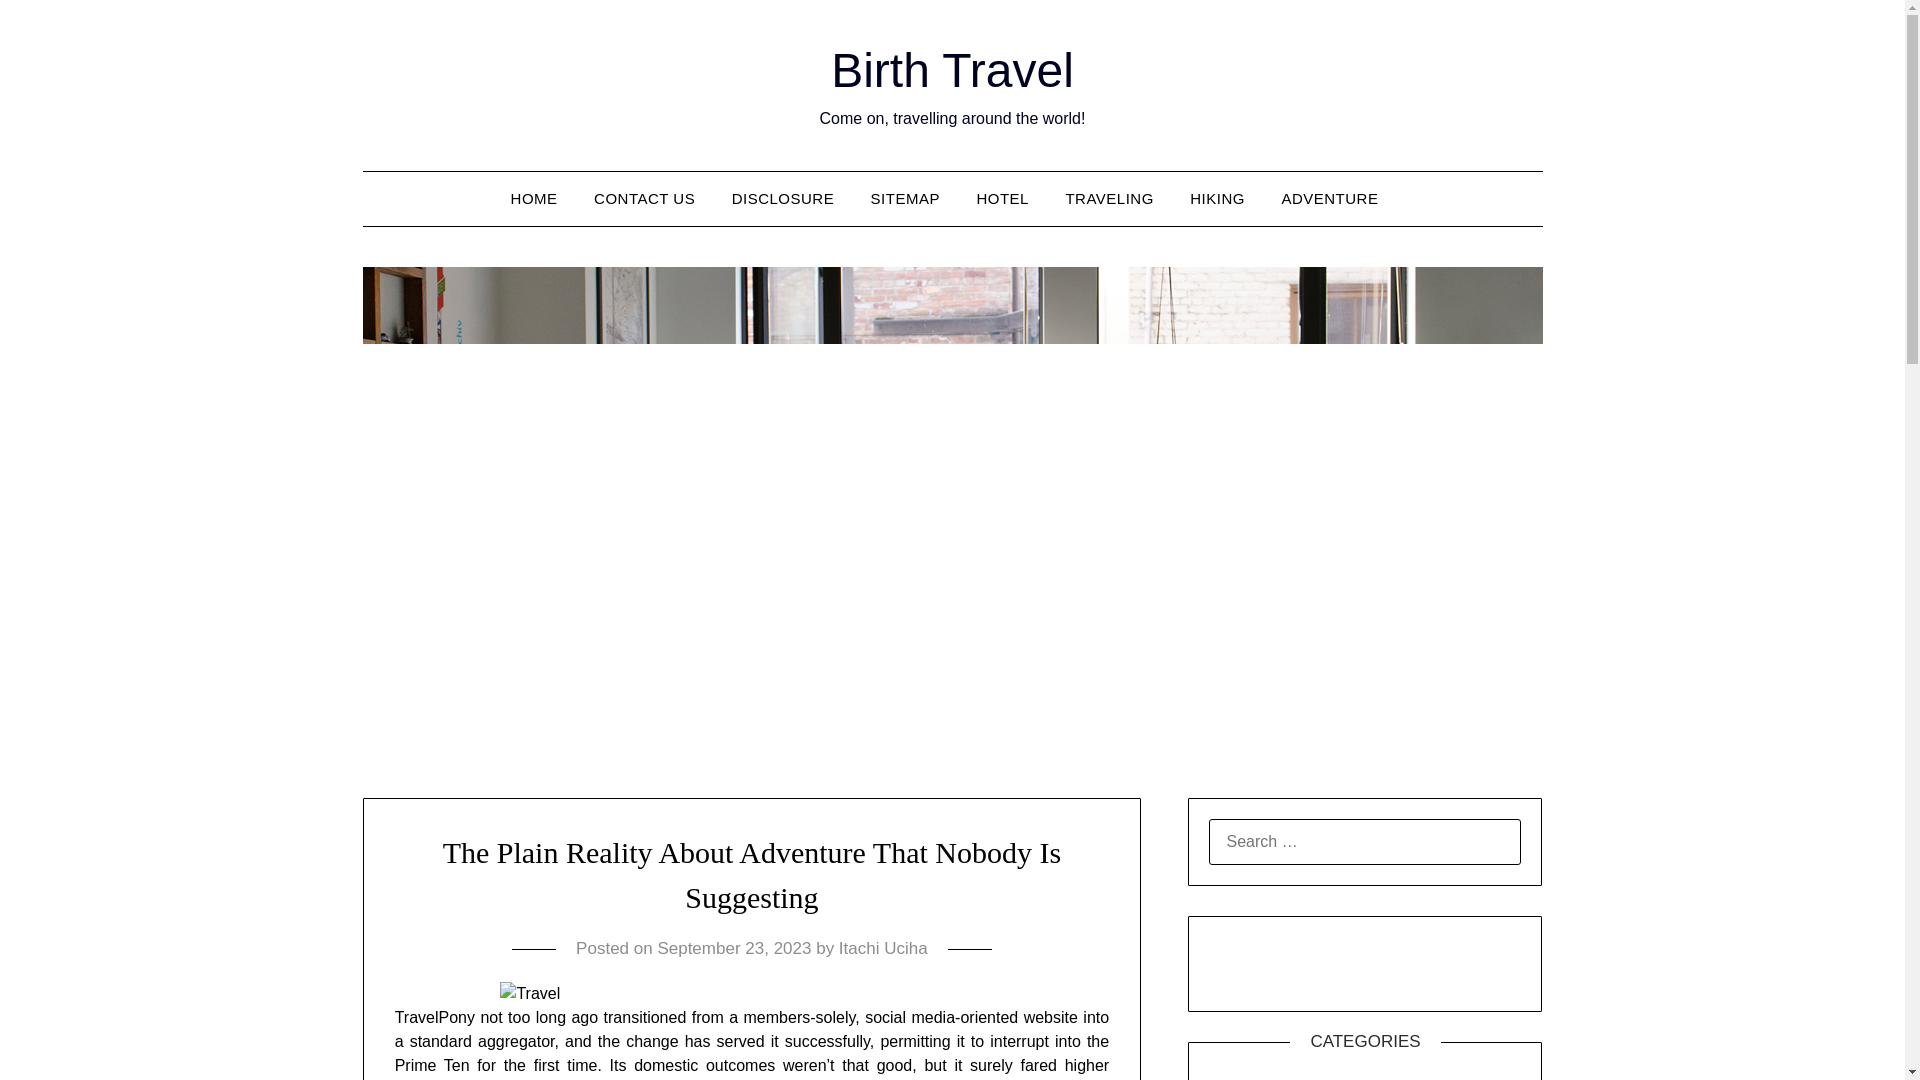 The image size is (1920, 1080). Describe the element at coordinates (783, 198) in the screenshot. I see `DISCLOSURE` at that location.